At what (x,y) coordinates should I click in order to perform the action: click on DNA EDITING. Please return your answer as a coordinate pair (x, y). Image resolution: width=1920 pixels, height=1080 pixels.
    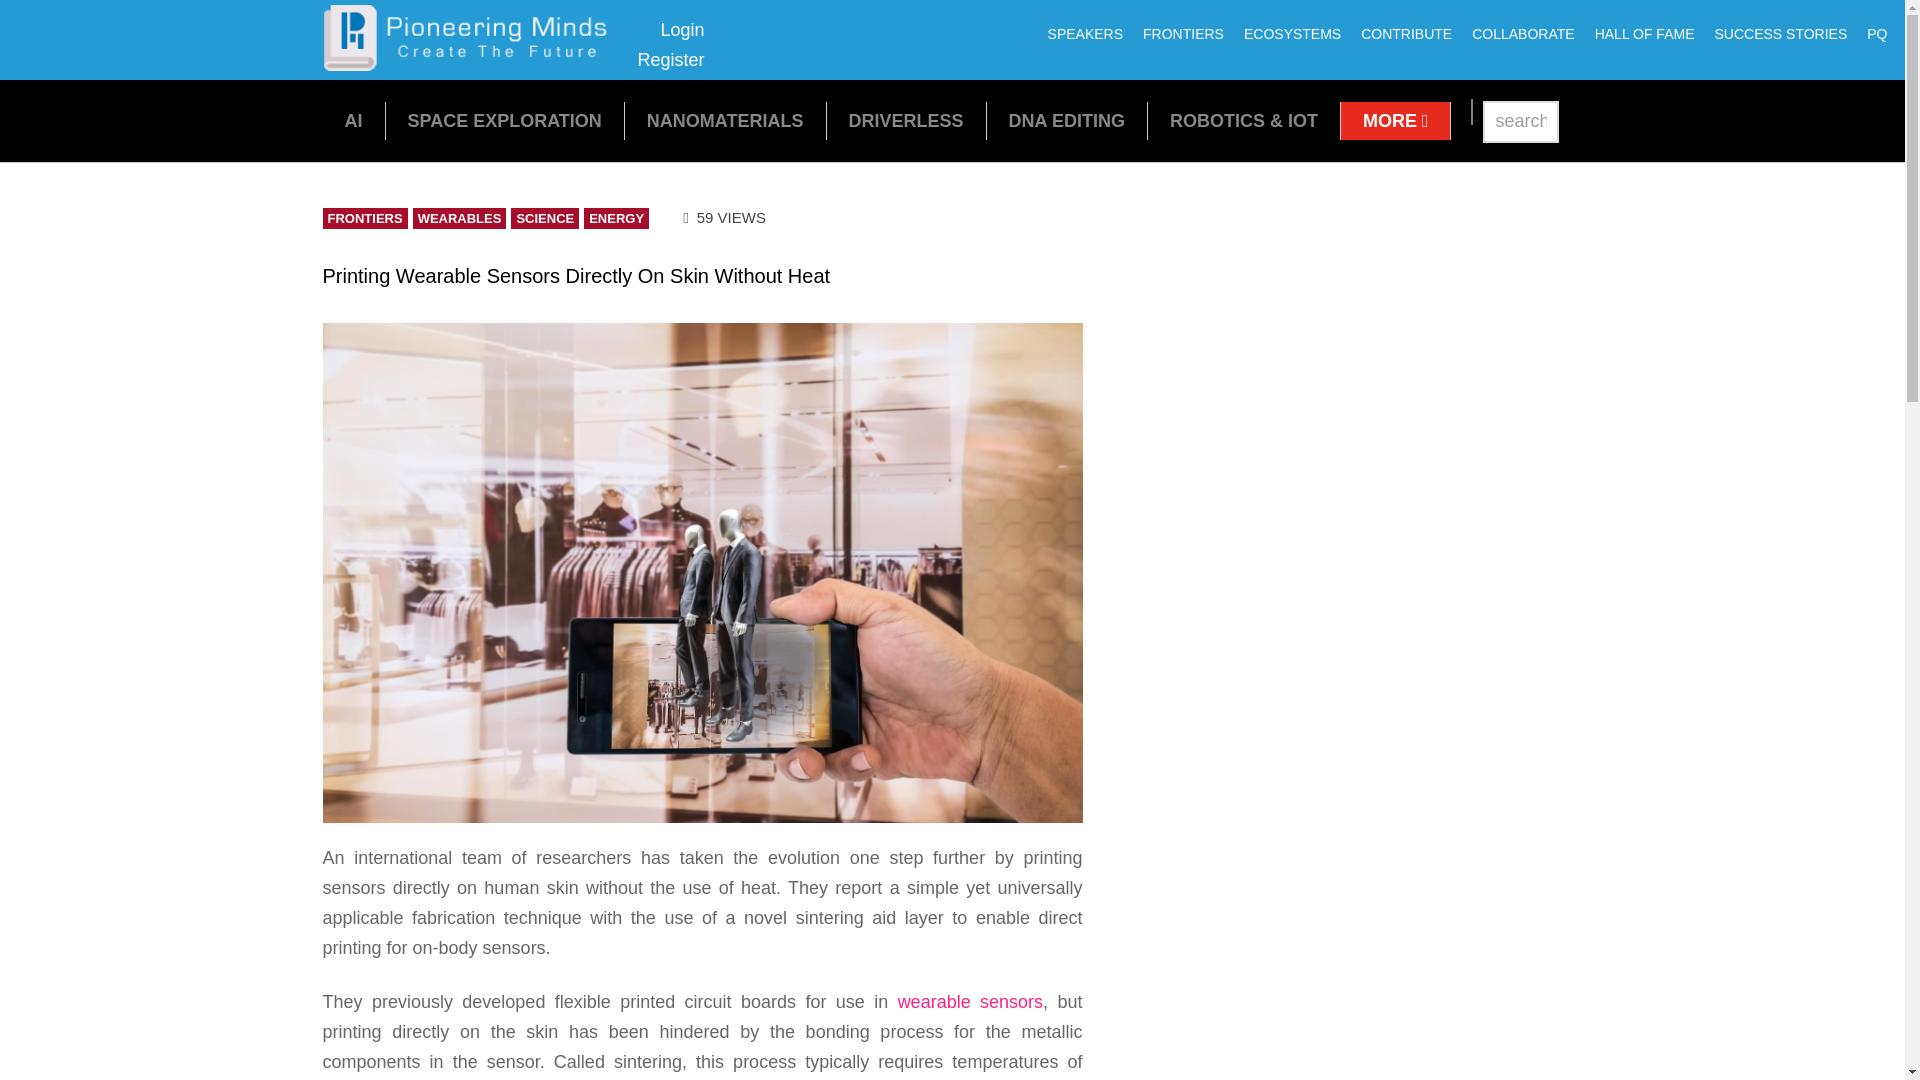
    Looking at the image, I should click on (726, 120).